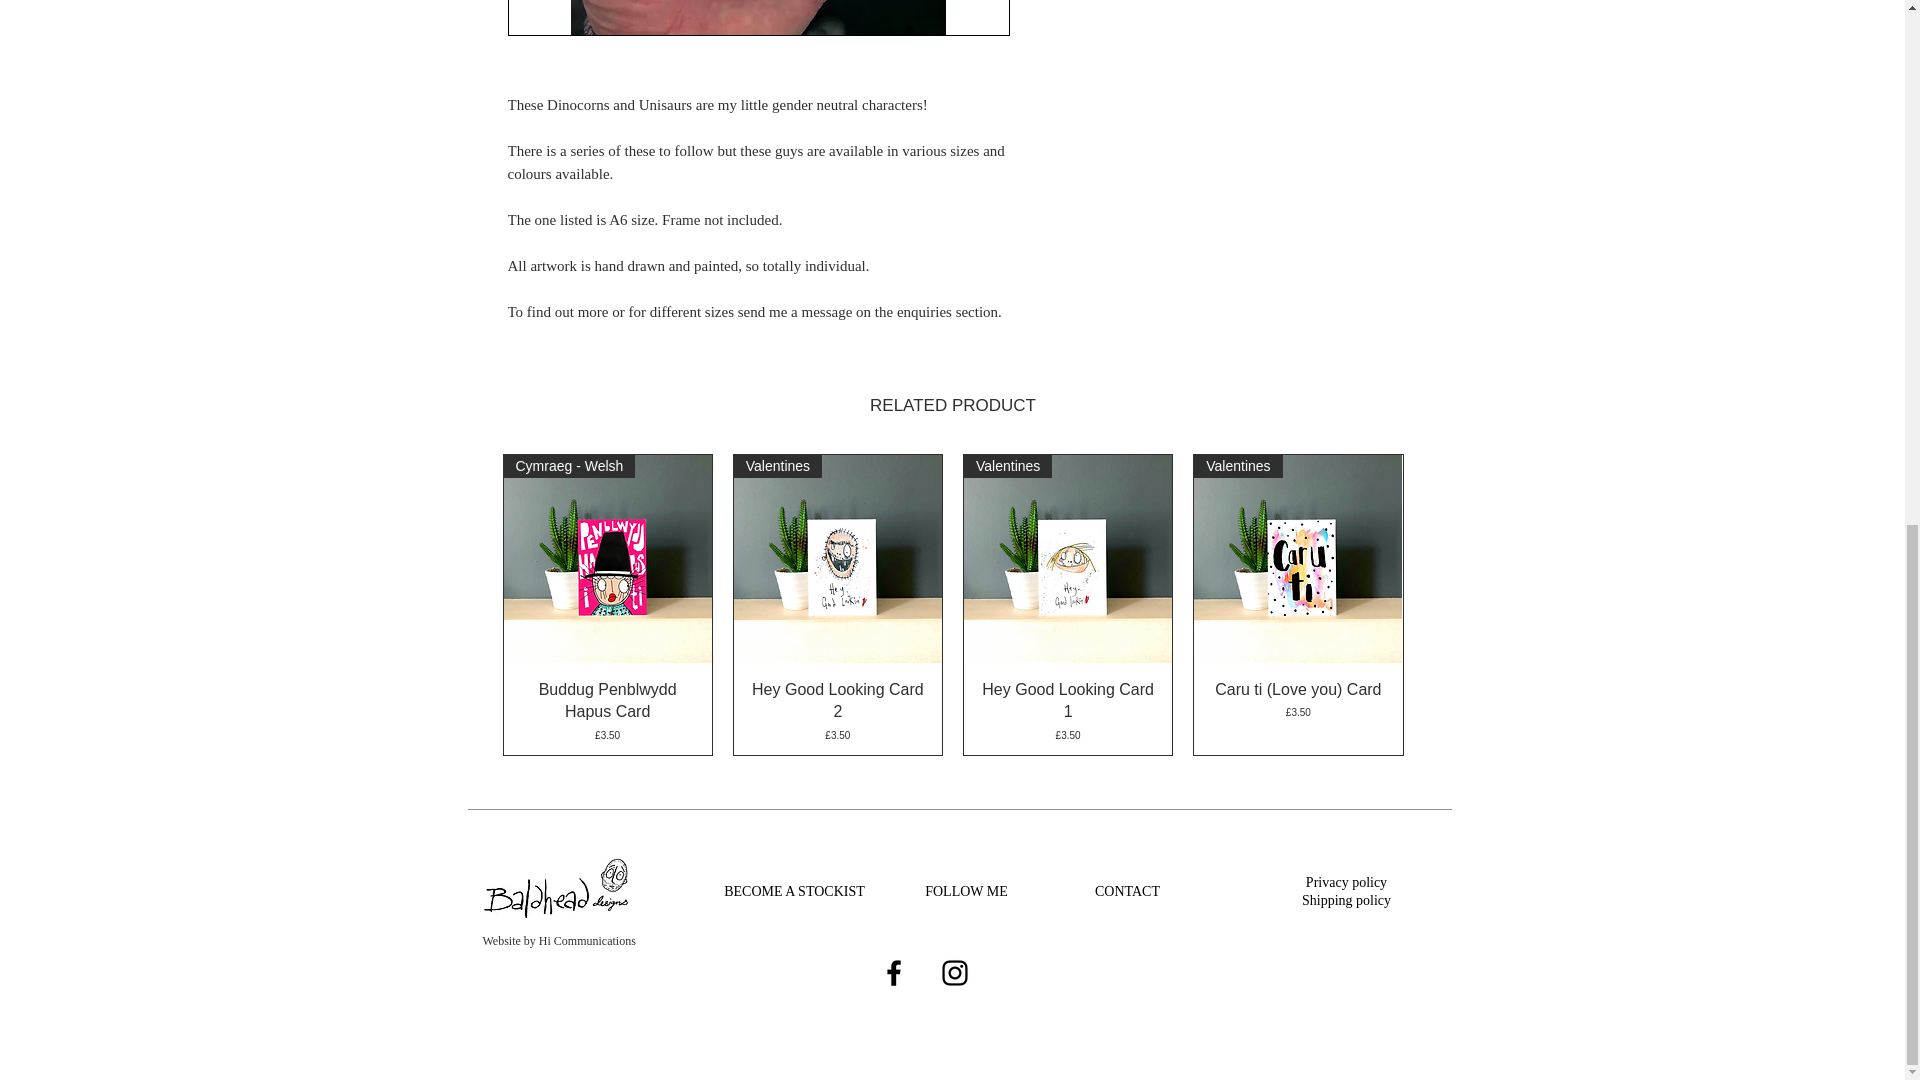  I want to click on Valentines, so click(838, 558).